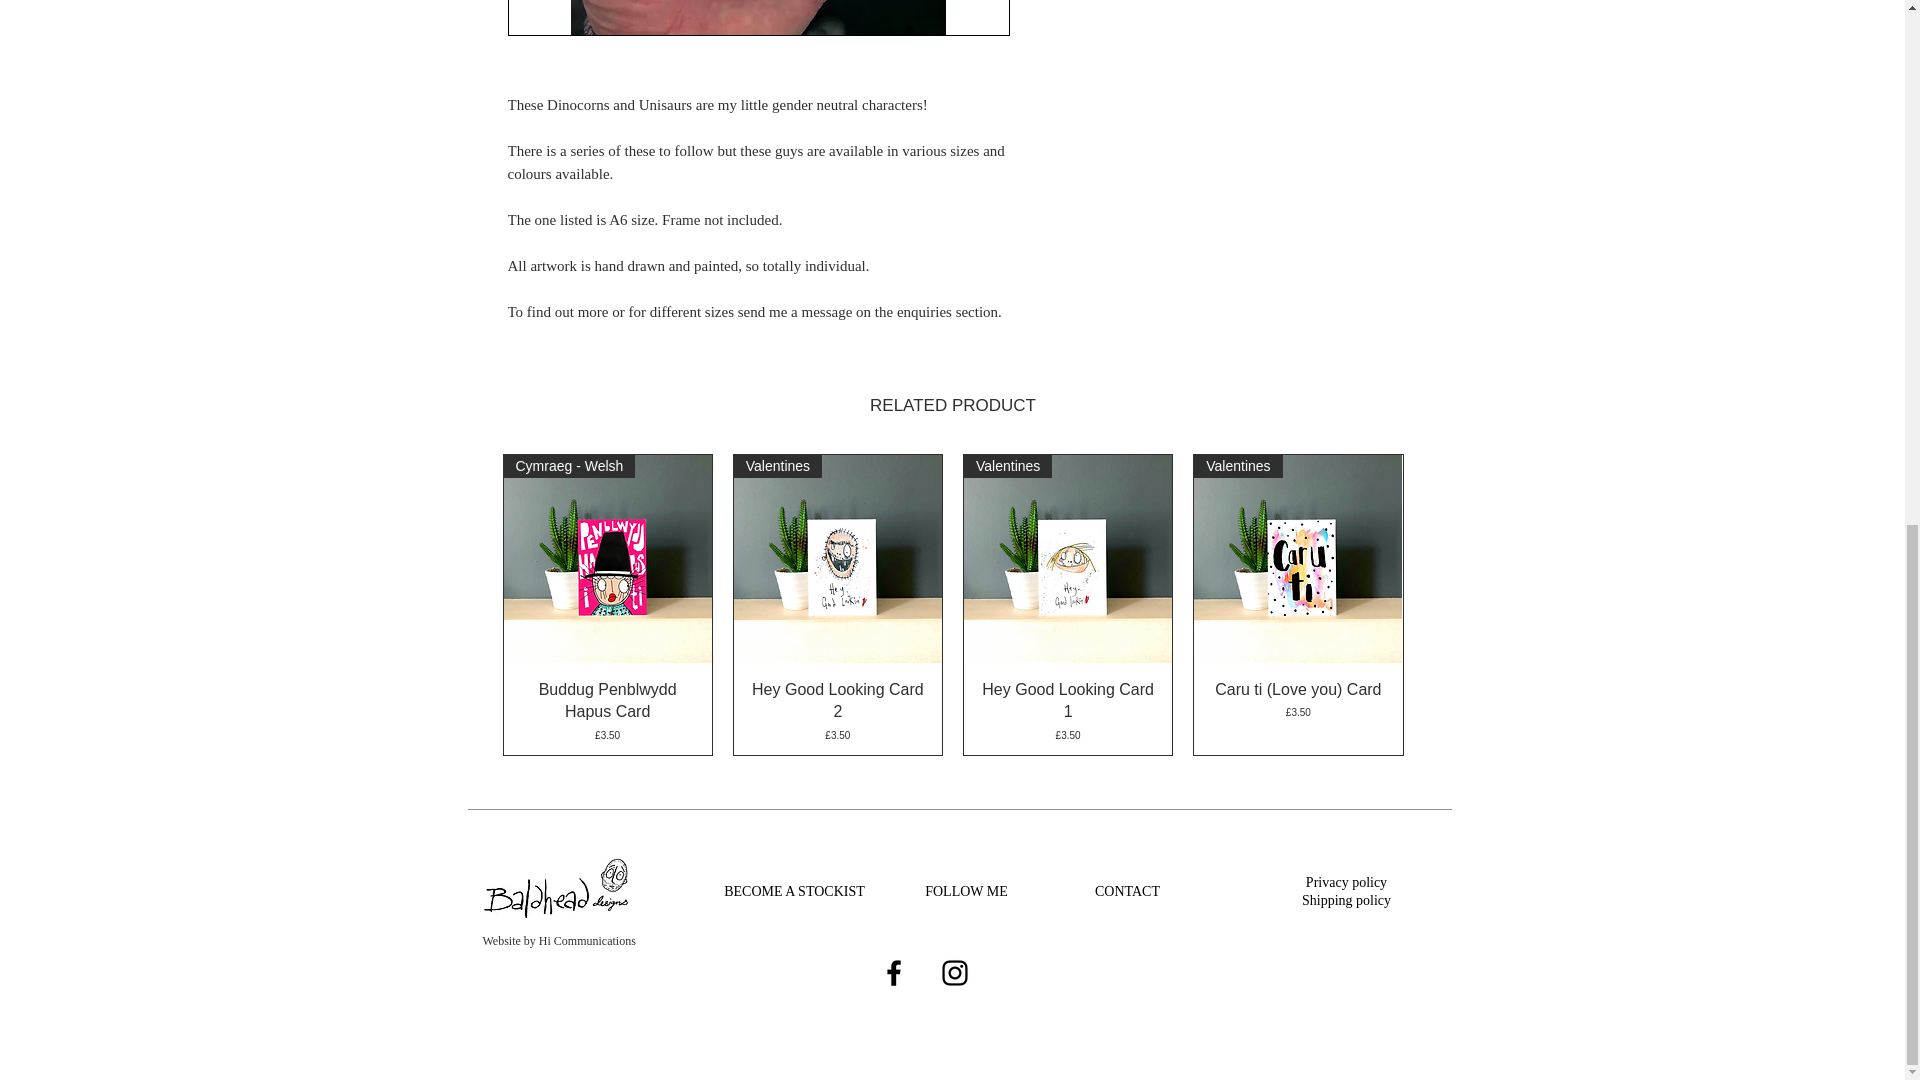  I want to click on Valentines, so click(838, 558).